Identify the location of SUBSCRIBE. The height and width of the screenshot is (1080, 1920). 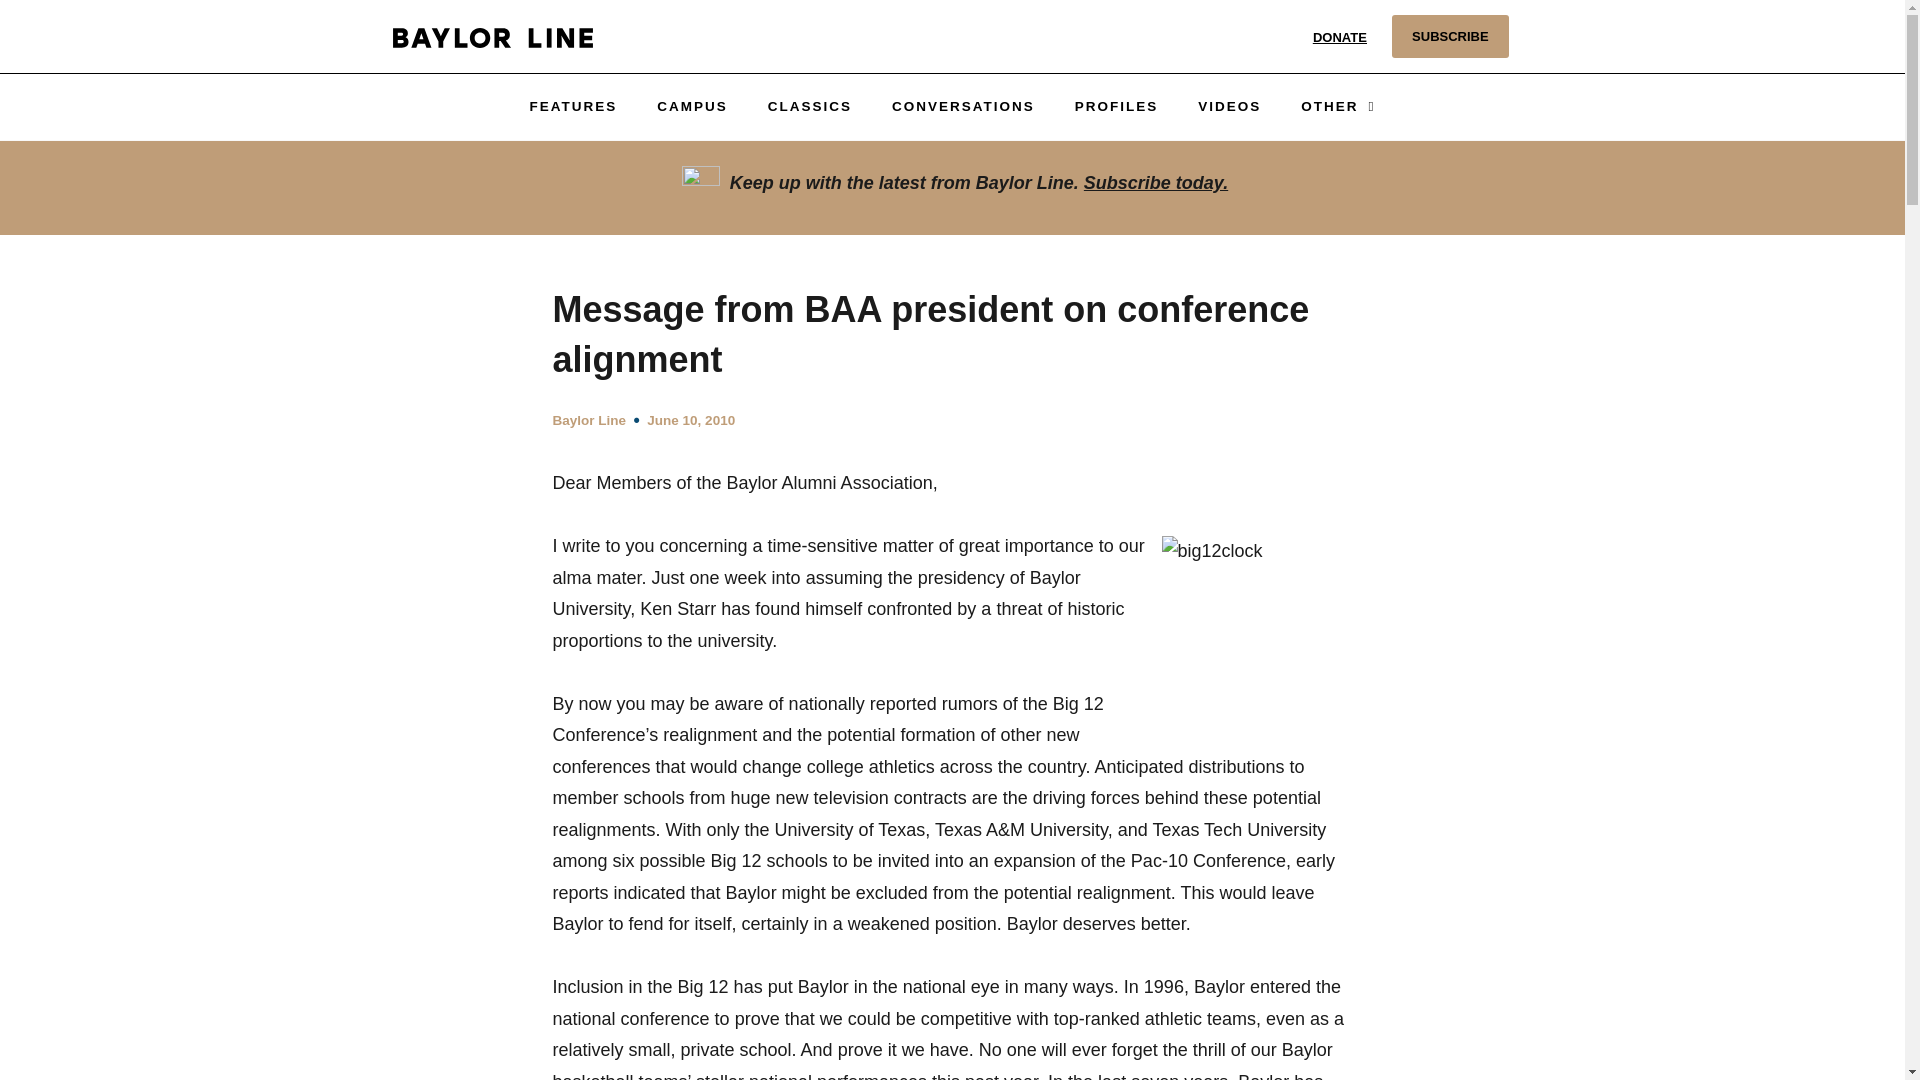
(1450, 36).